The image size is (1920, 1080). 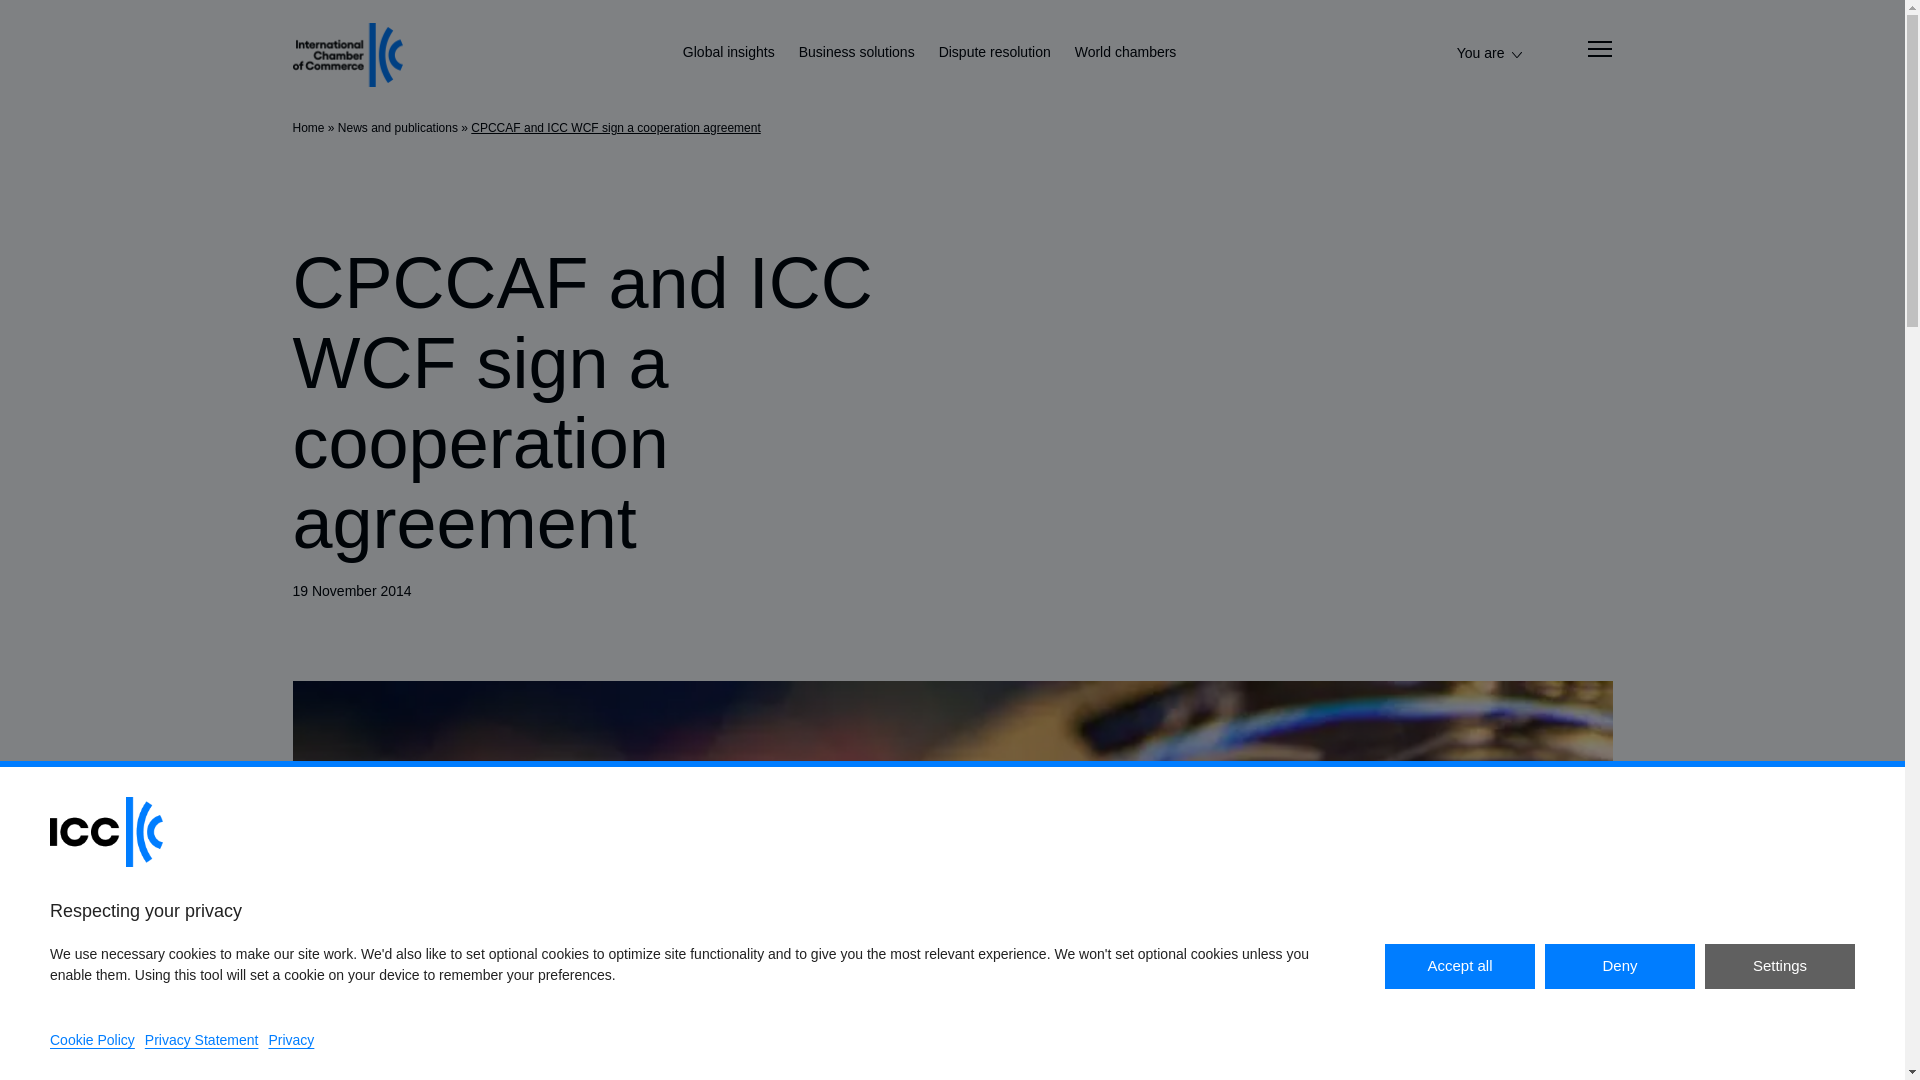 What do you see at coordinates (1620, 966) in the screenshot?
I see `Deny` at bounding box center [1620, 966].